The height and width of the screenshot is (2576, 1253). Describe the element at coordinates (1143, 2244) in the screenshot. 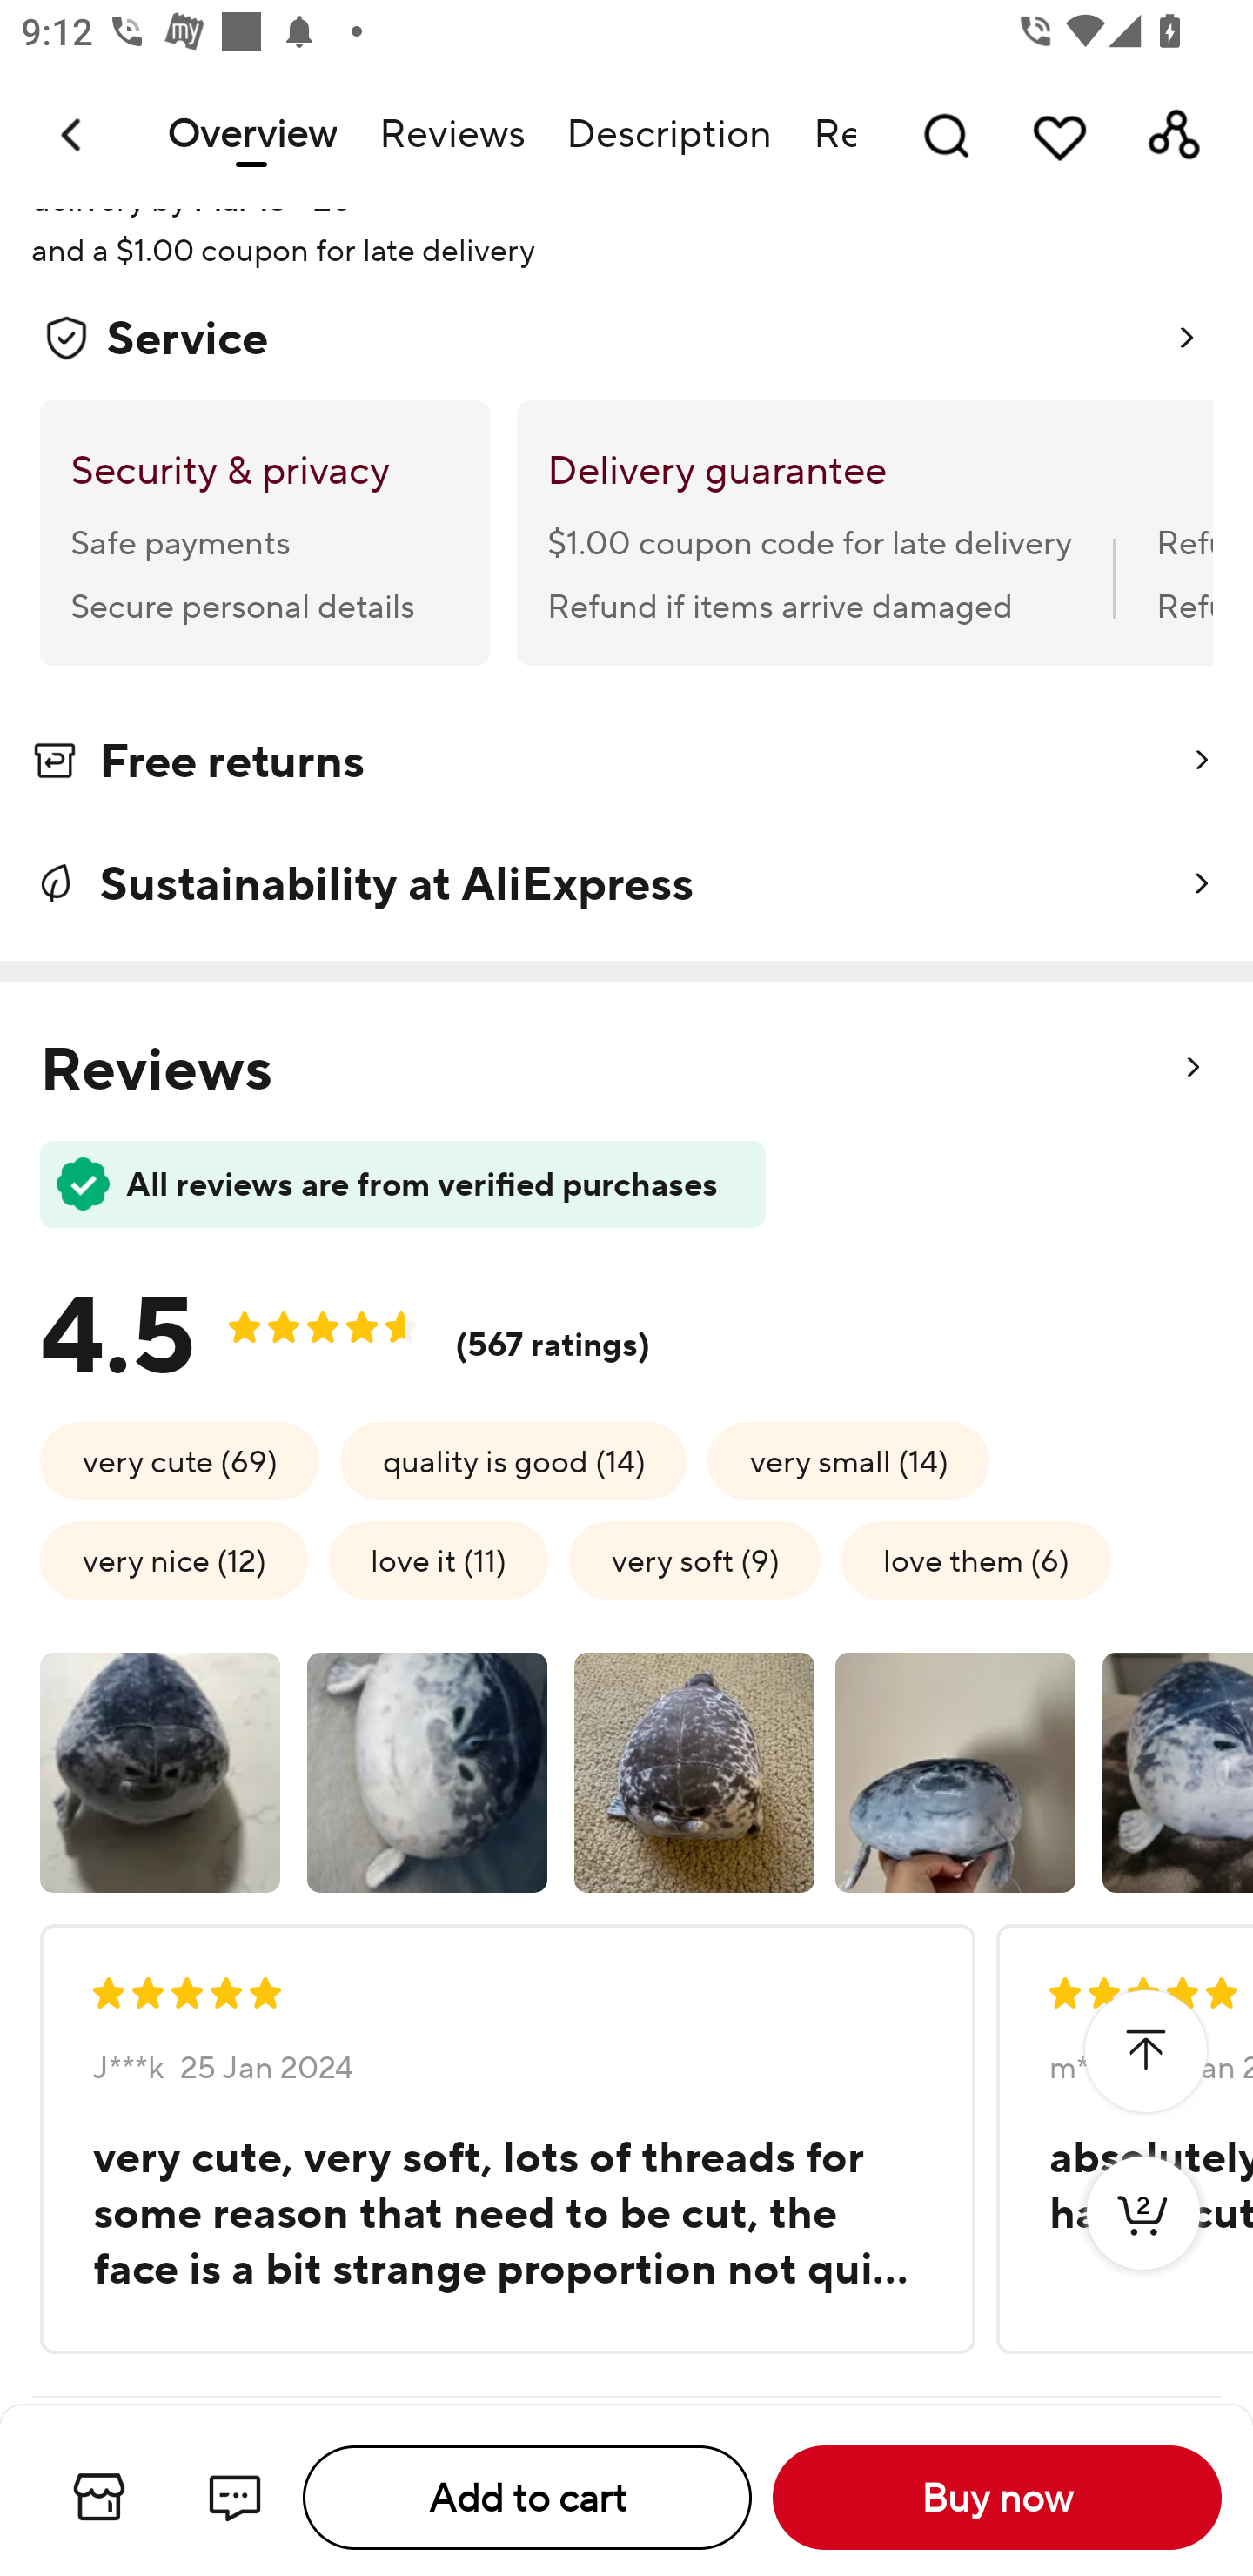

I see `2` at that location.